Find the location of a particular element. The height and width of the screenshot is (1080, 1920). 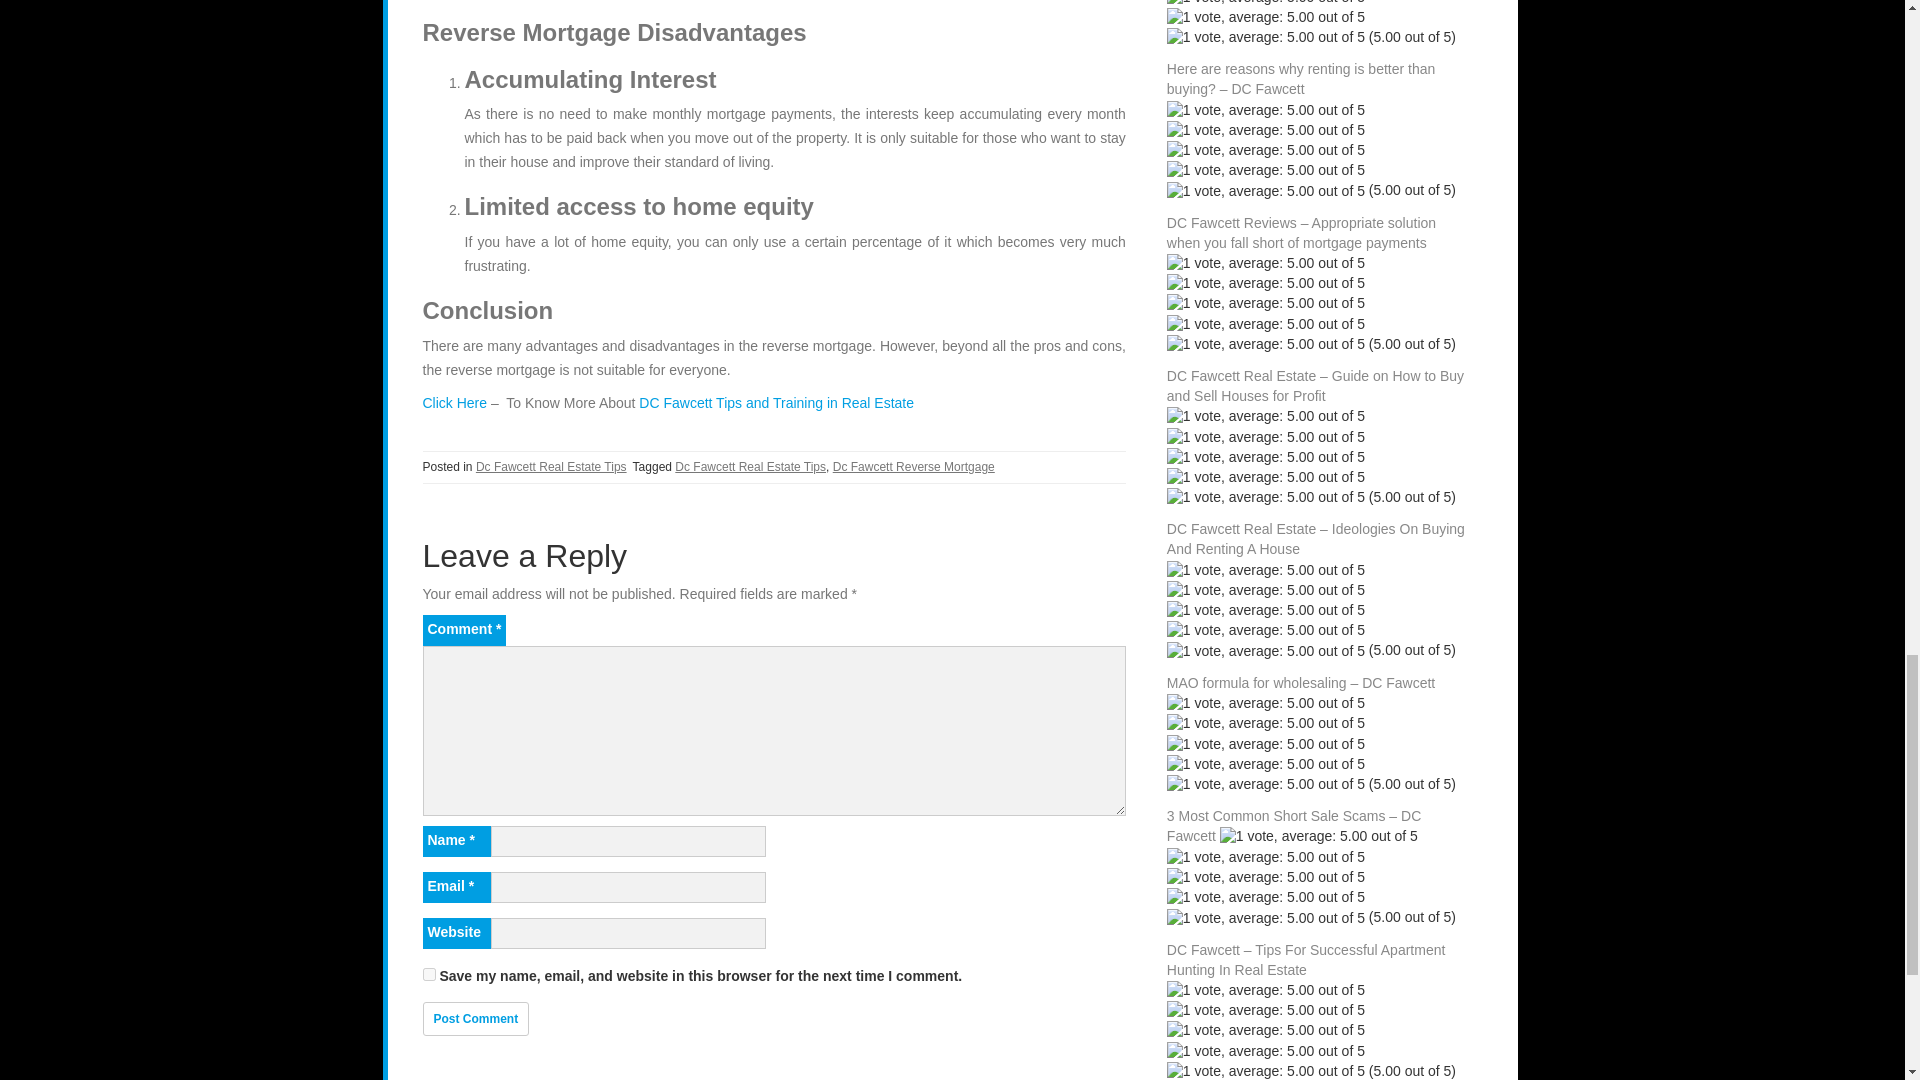

Dc Fawcett Reverse Mortgage is located at coordinates (914, 467).